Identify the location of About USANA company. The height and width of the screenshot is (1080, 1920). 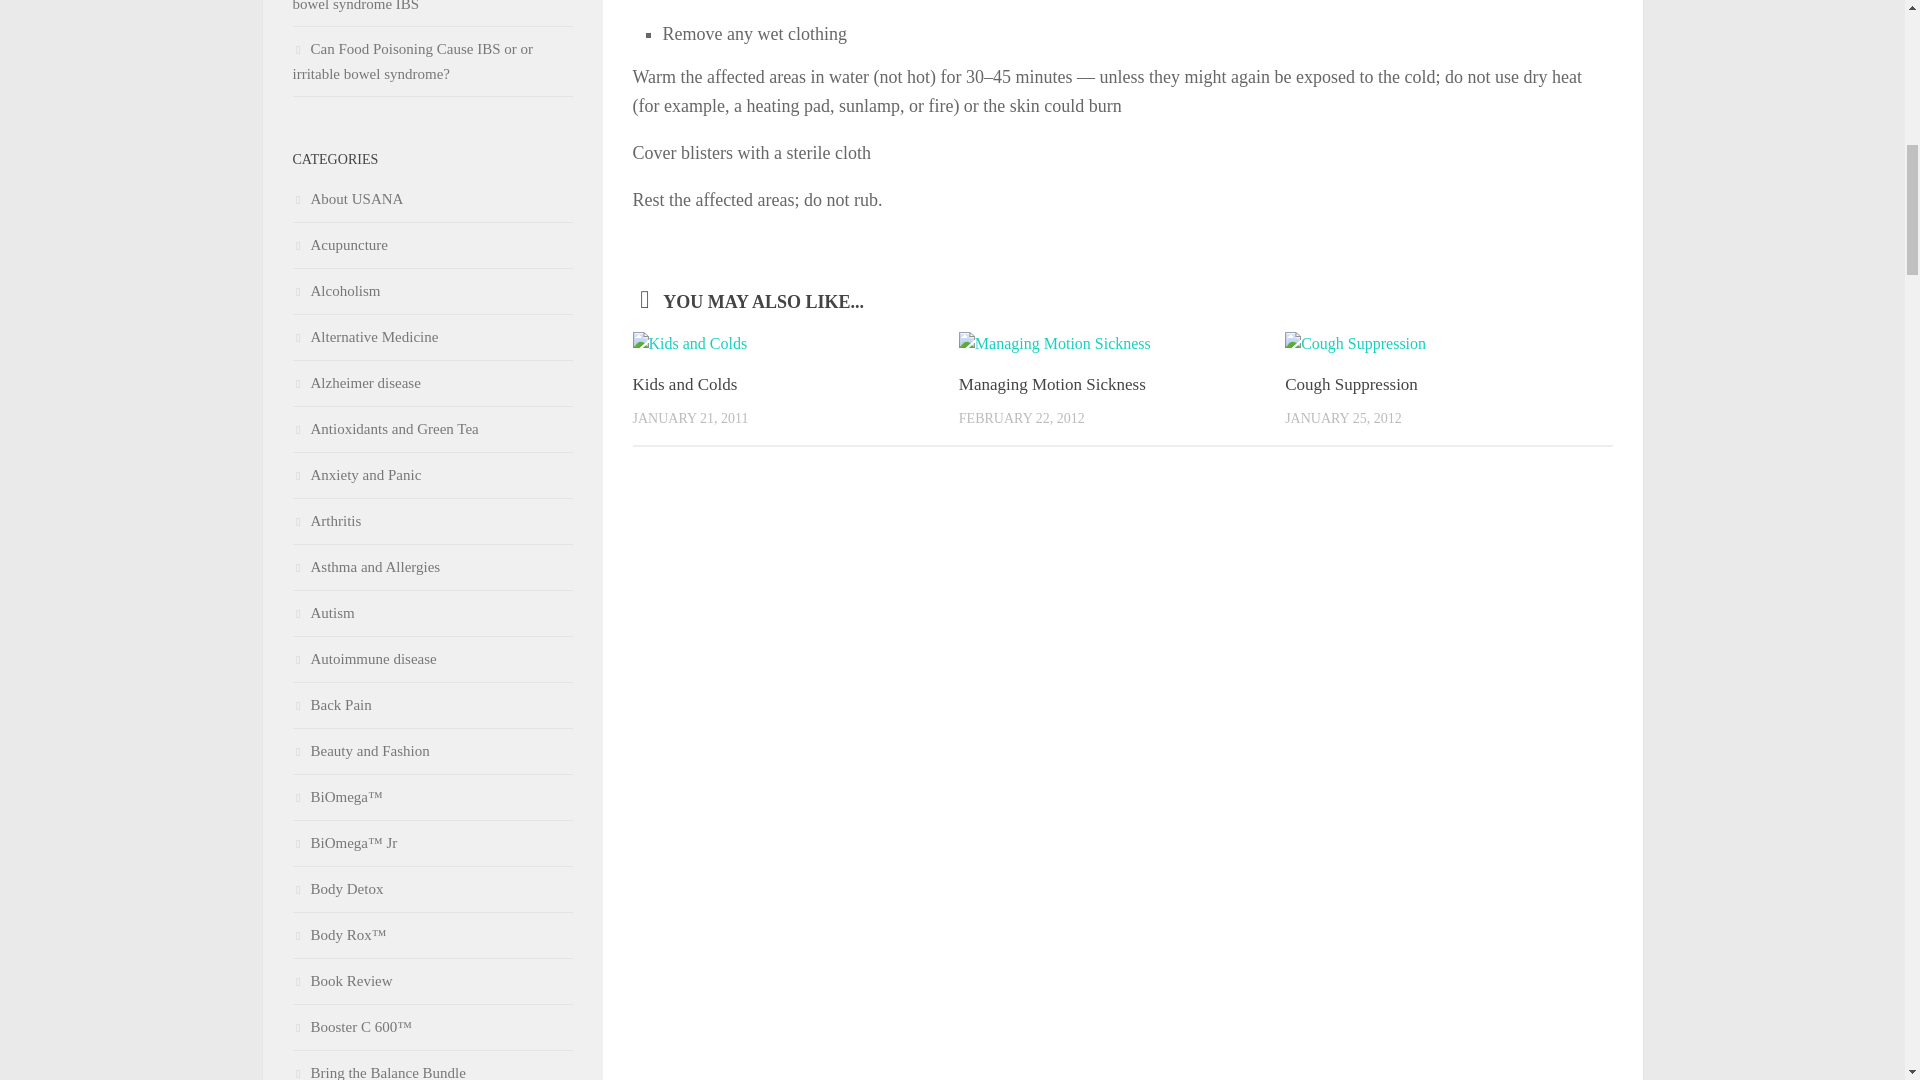
(347, 199).